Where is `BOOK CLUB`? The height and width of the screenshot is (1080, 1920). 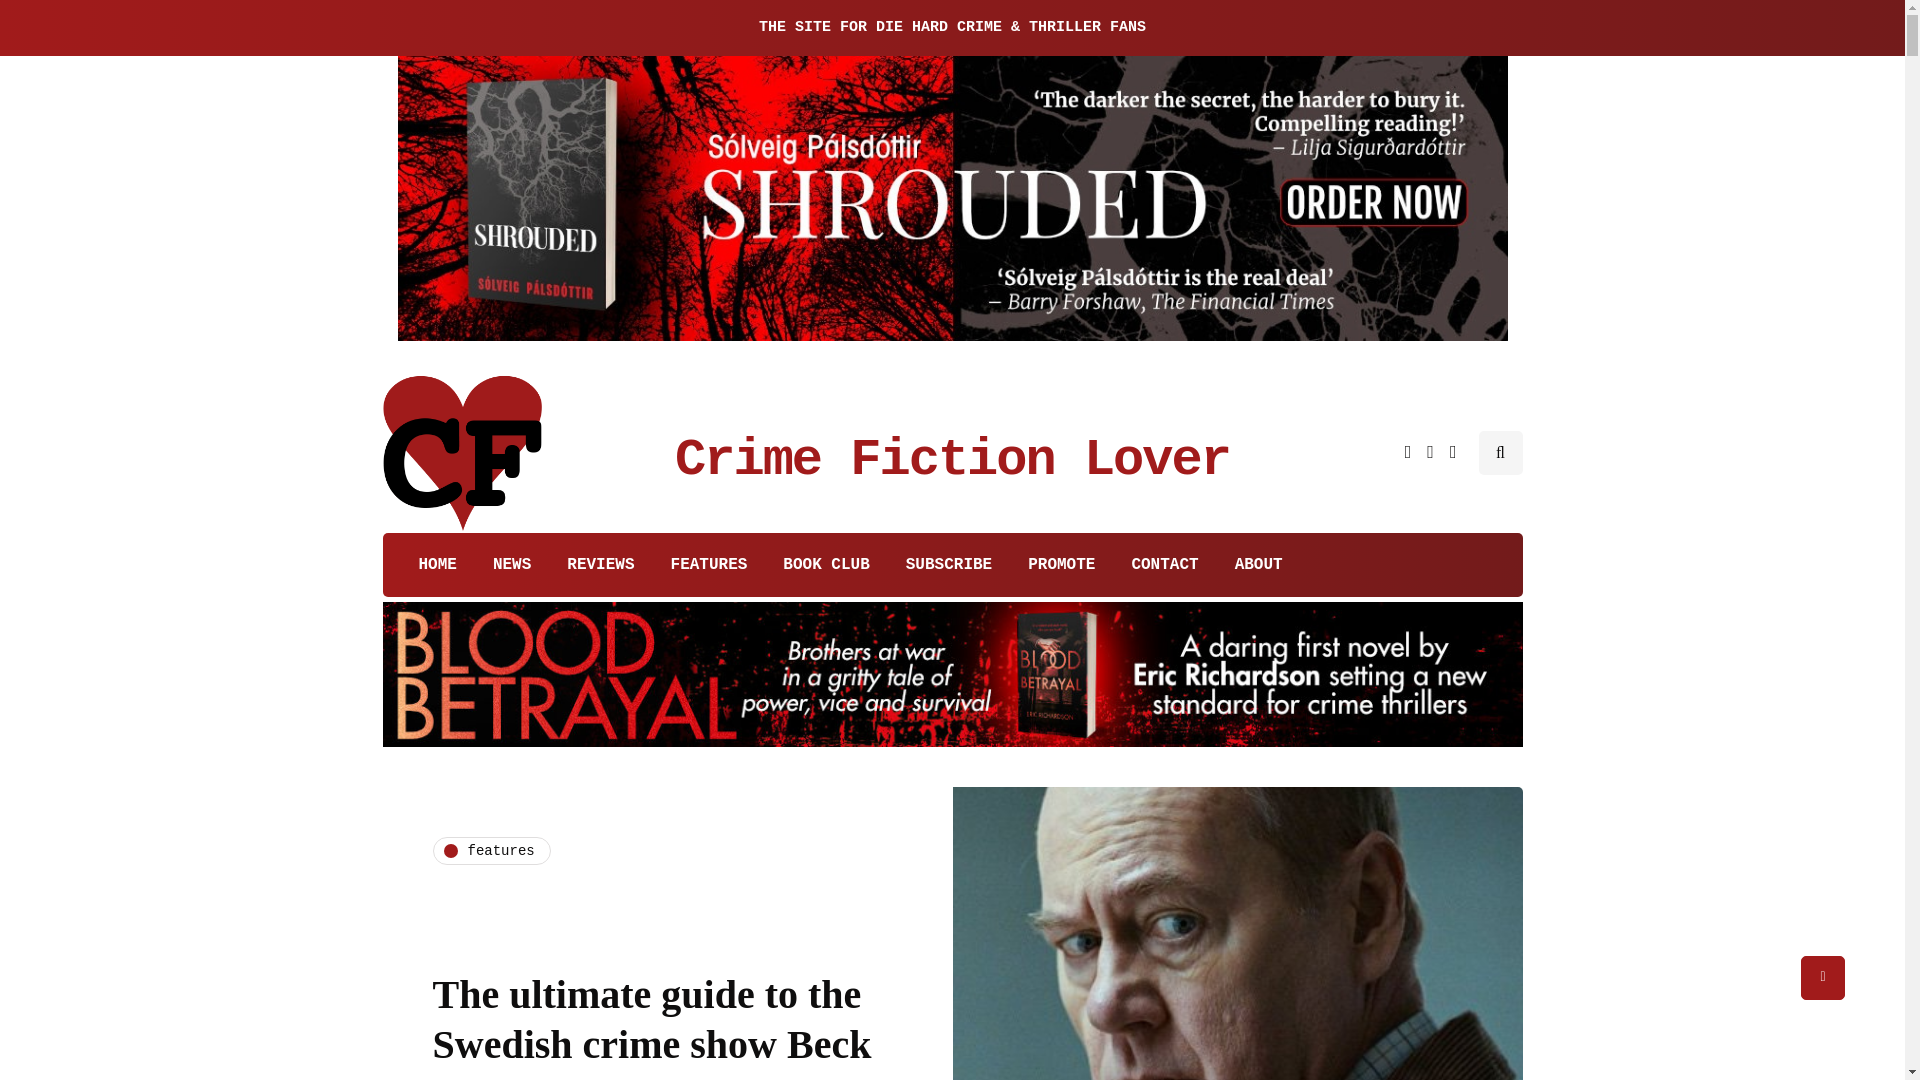
BOOK CLUB is located at coordinates (826, 565).